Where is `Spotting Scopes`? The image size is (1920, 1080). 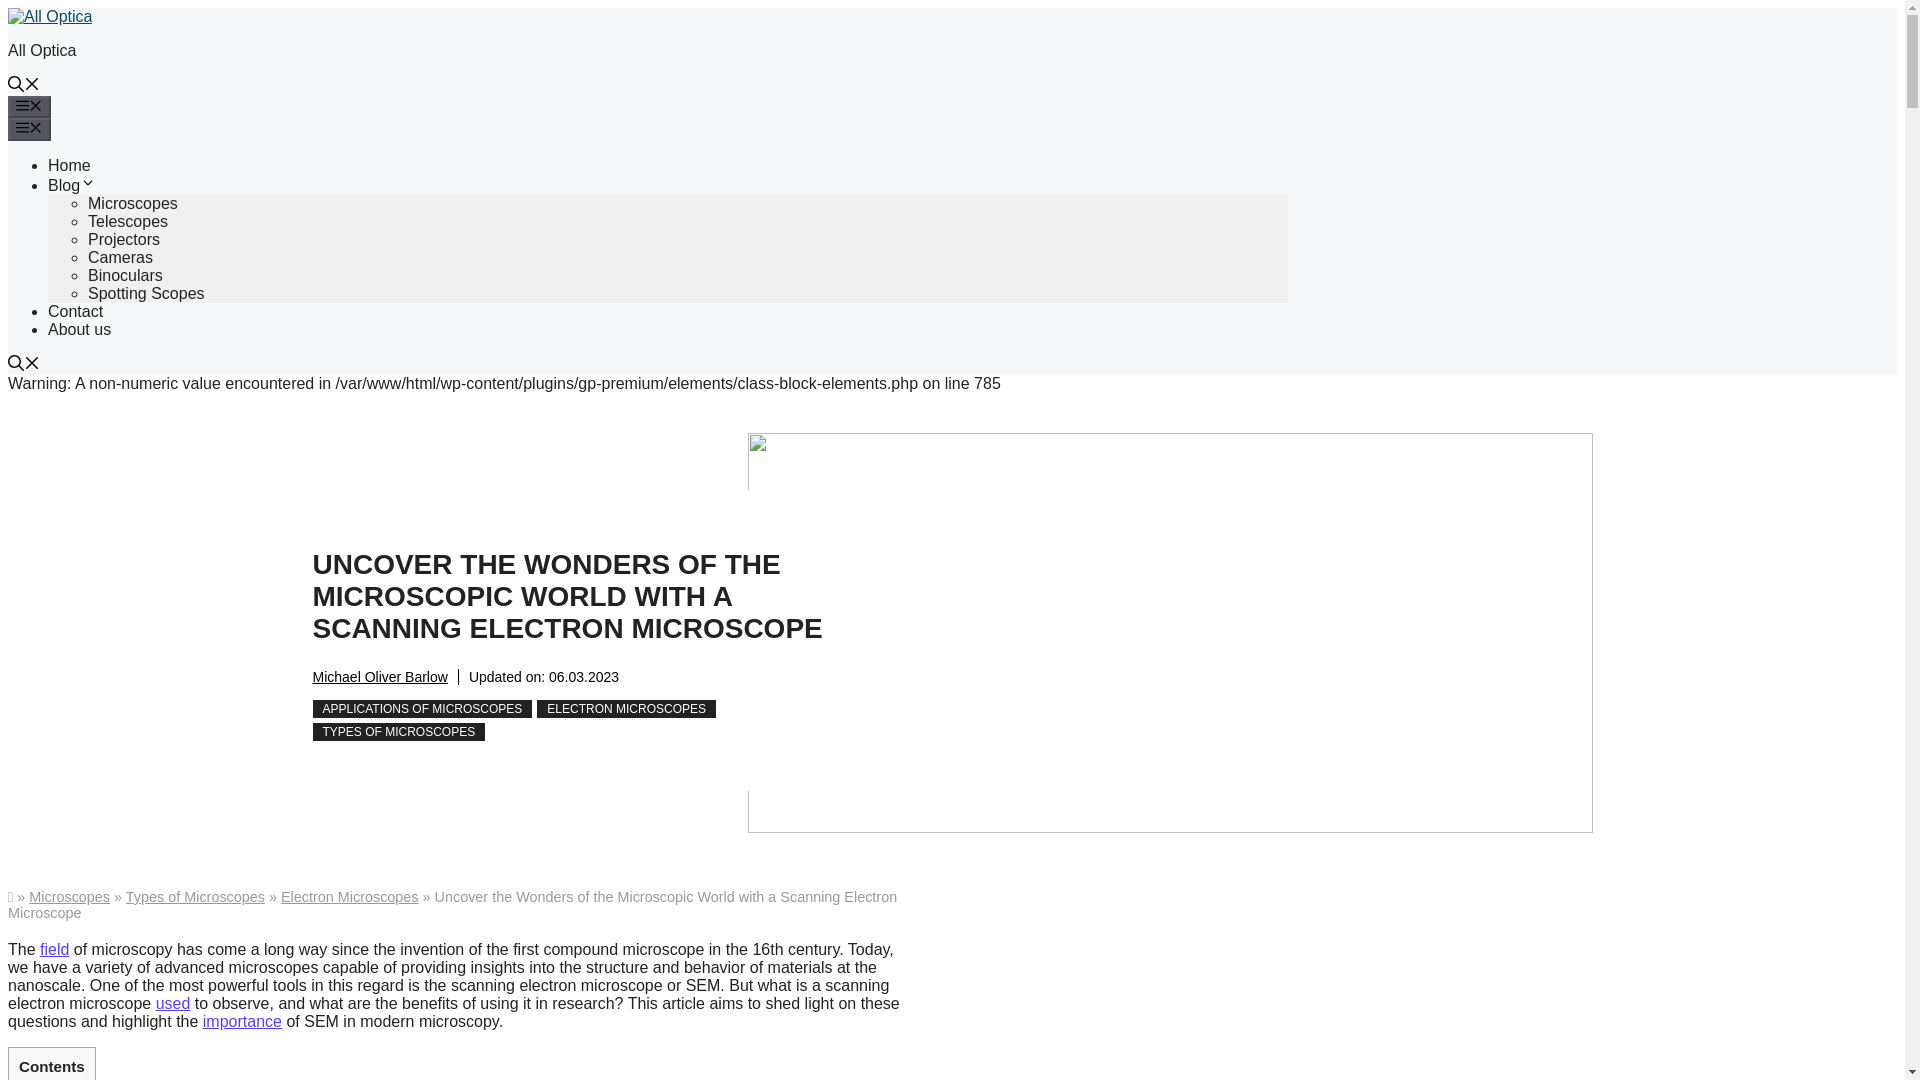
Spotting Scopes is located at coordinates (146, 294).